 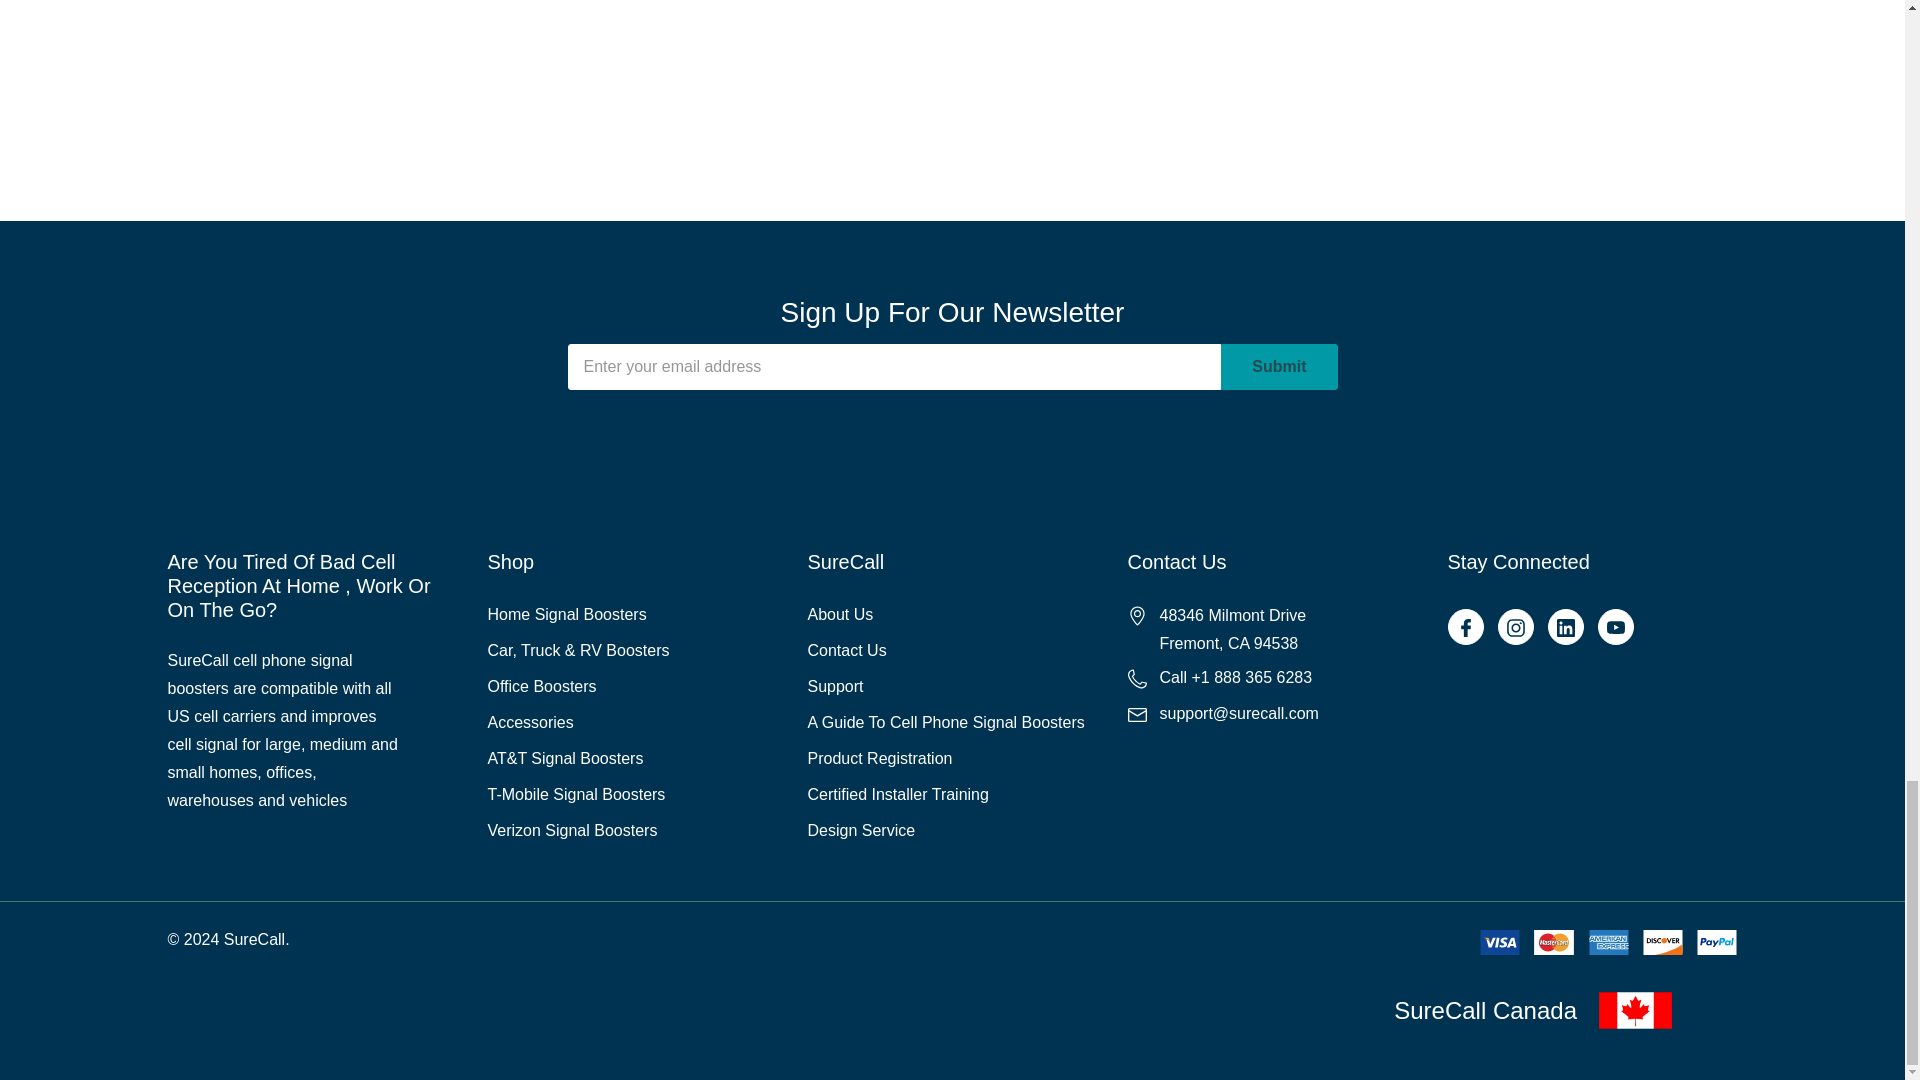 I want to click on Form 0, so click(x=952, y=60).